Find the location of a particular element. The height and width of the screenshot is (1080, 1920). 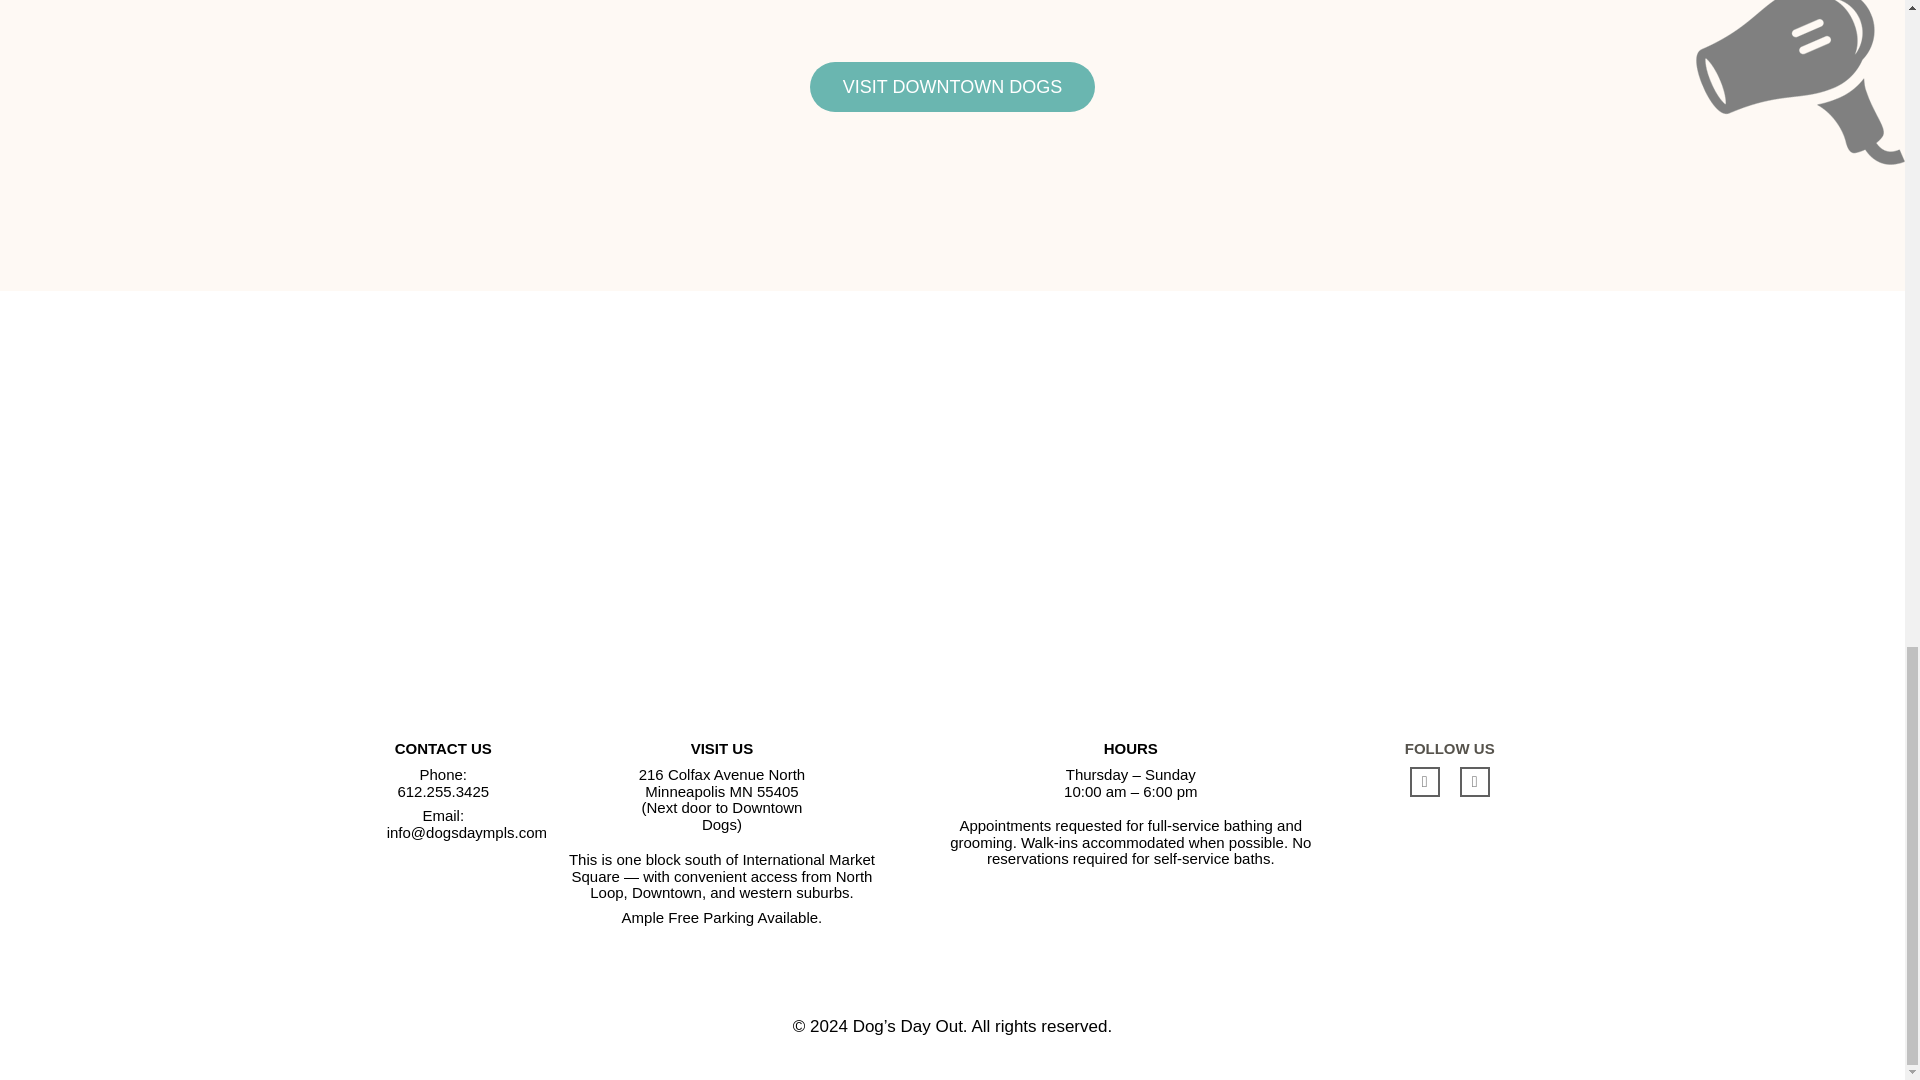

216 Colfax Avenue North Minneapolis MN 55405 is located at coordinates (722, 782).